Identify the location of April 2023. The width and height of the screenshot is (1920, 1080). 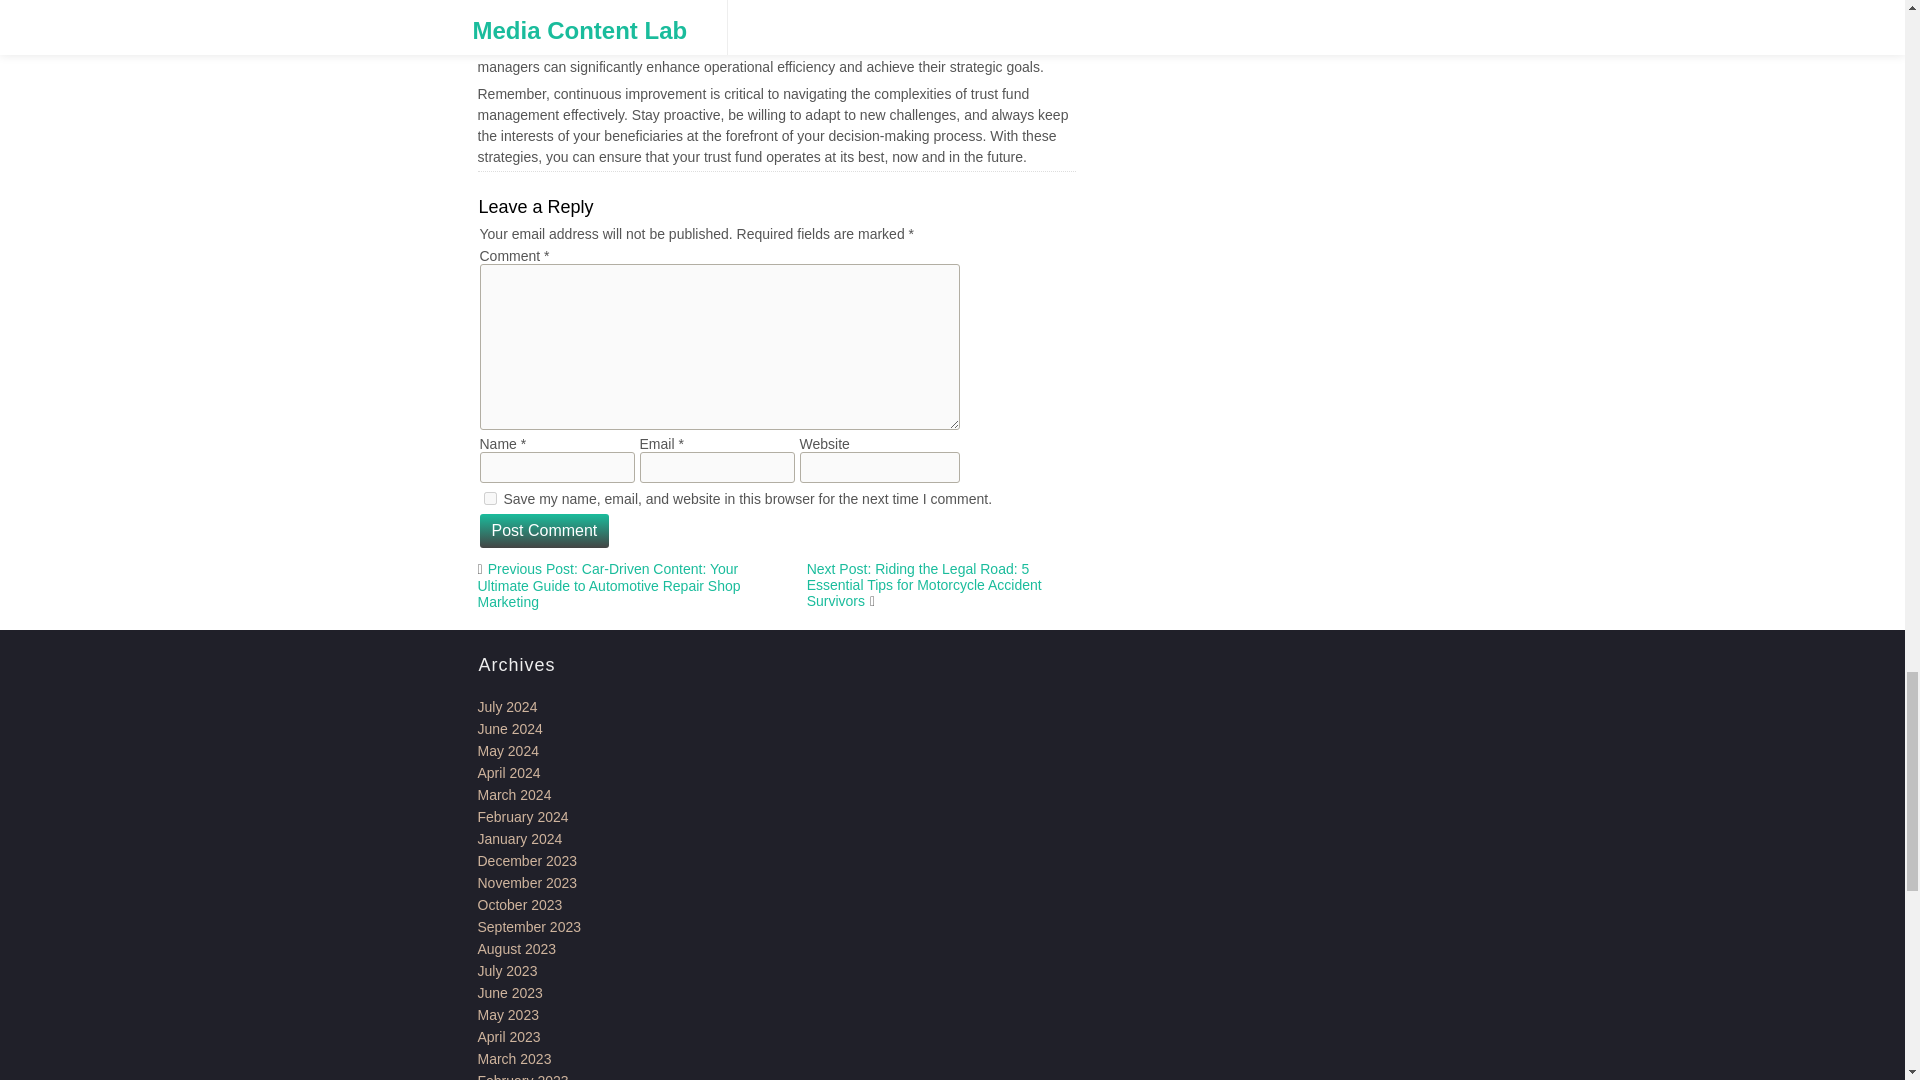
(510, 1037).